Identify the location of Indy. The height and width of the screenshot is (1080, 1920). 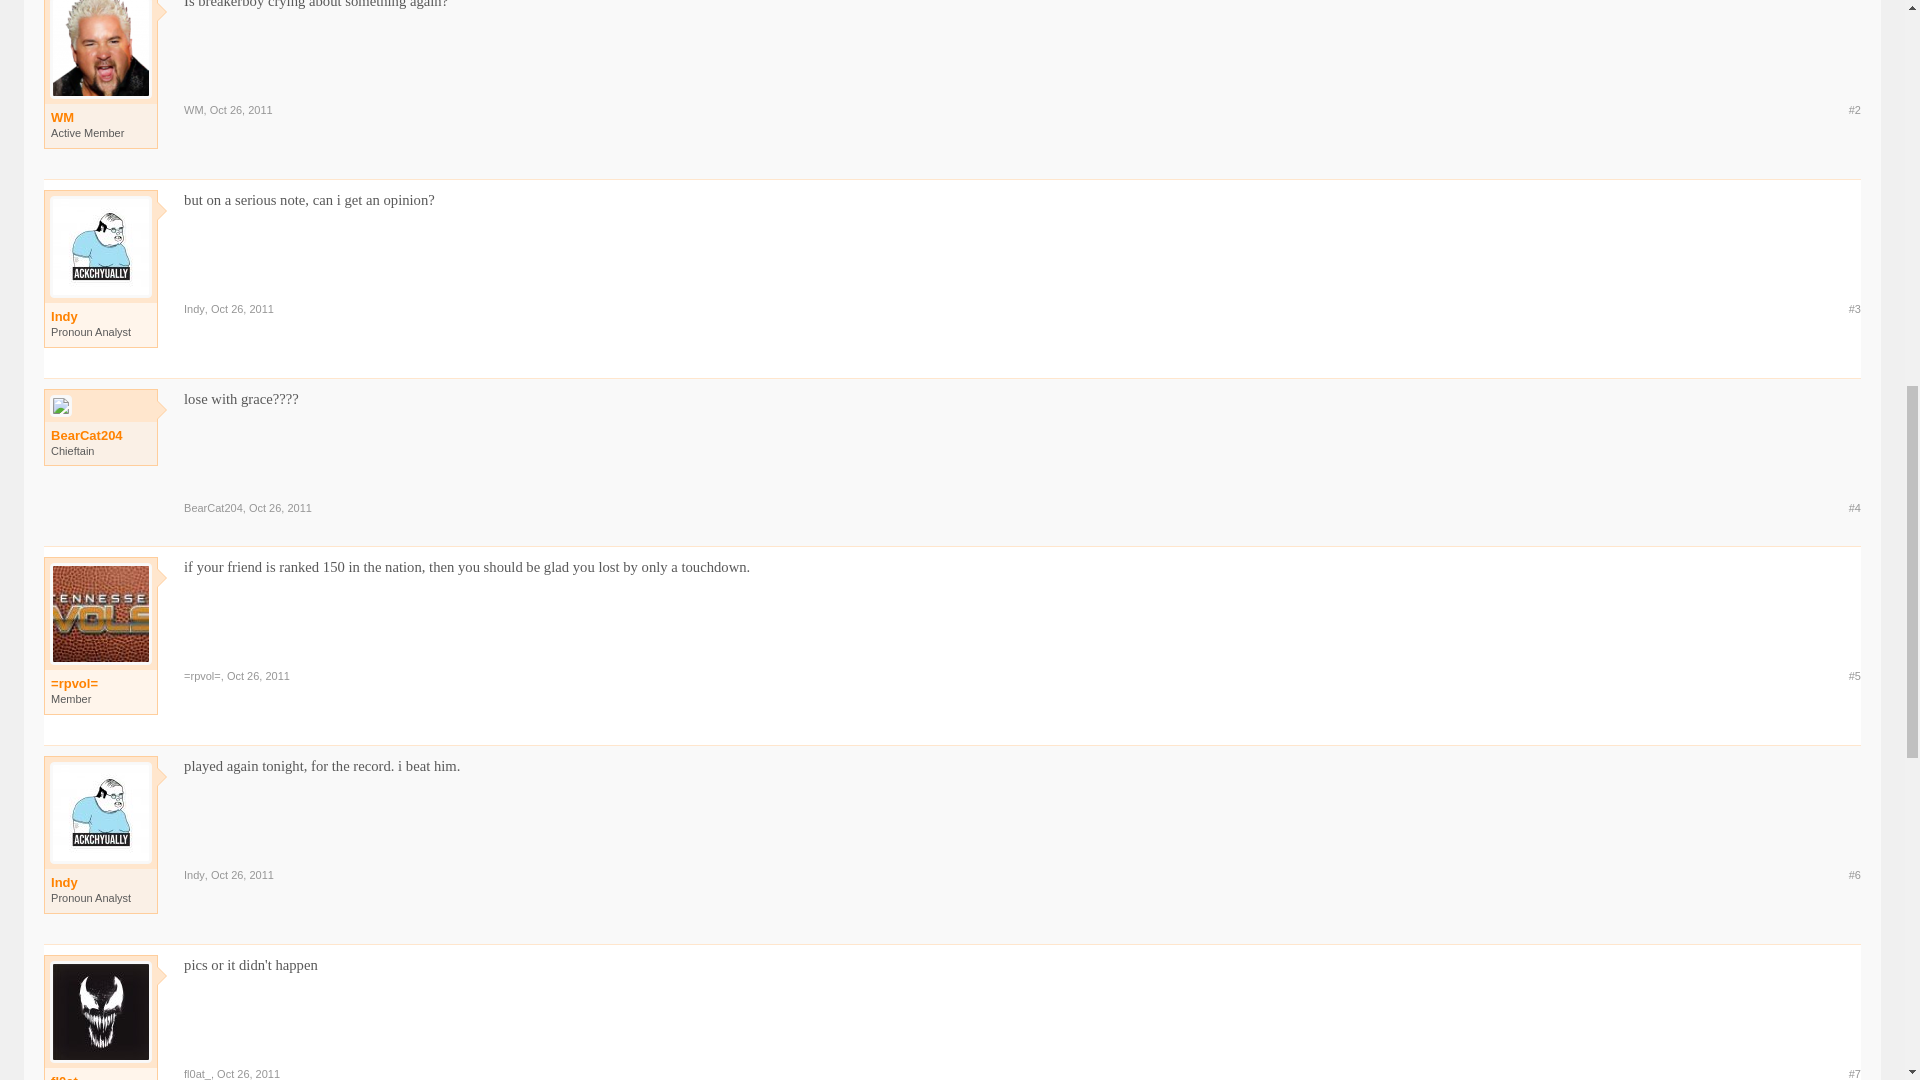
(101, 316).